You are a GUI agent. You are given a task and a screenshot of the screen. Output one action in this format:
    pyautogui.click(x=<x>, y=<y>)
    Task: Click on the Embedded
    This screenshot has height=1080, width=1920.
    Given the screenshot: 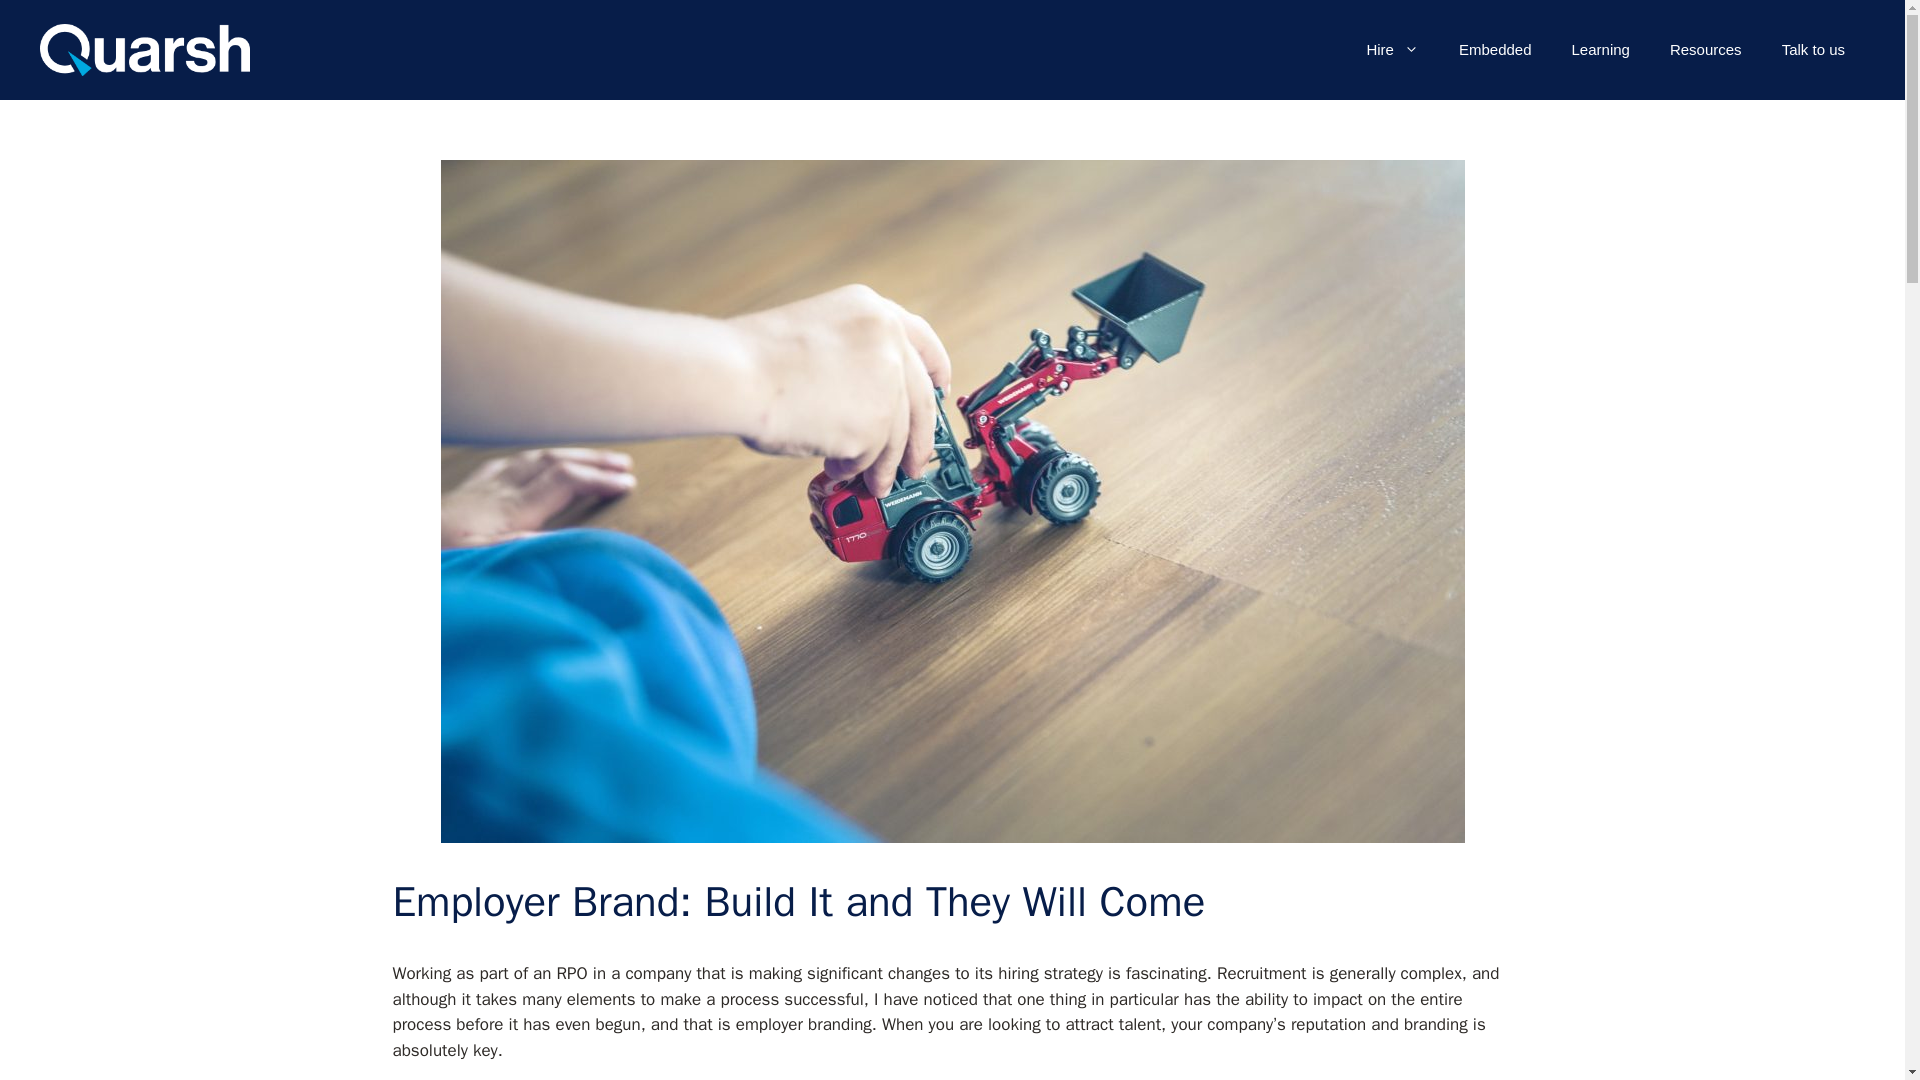 What is the action you would take?
    pyautogui.click(x=1494, y=50)
    